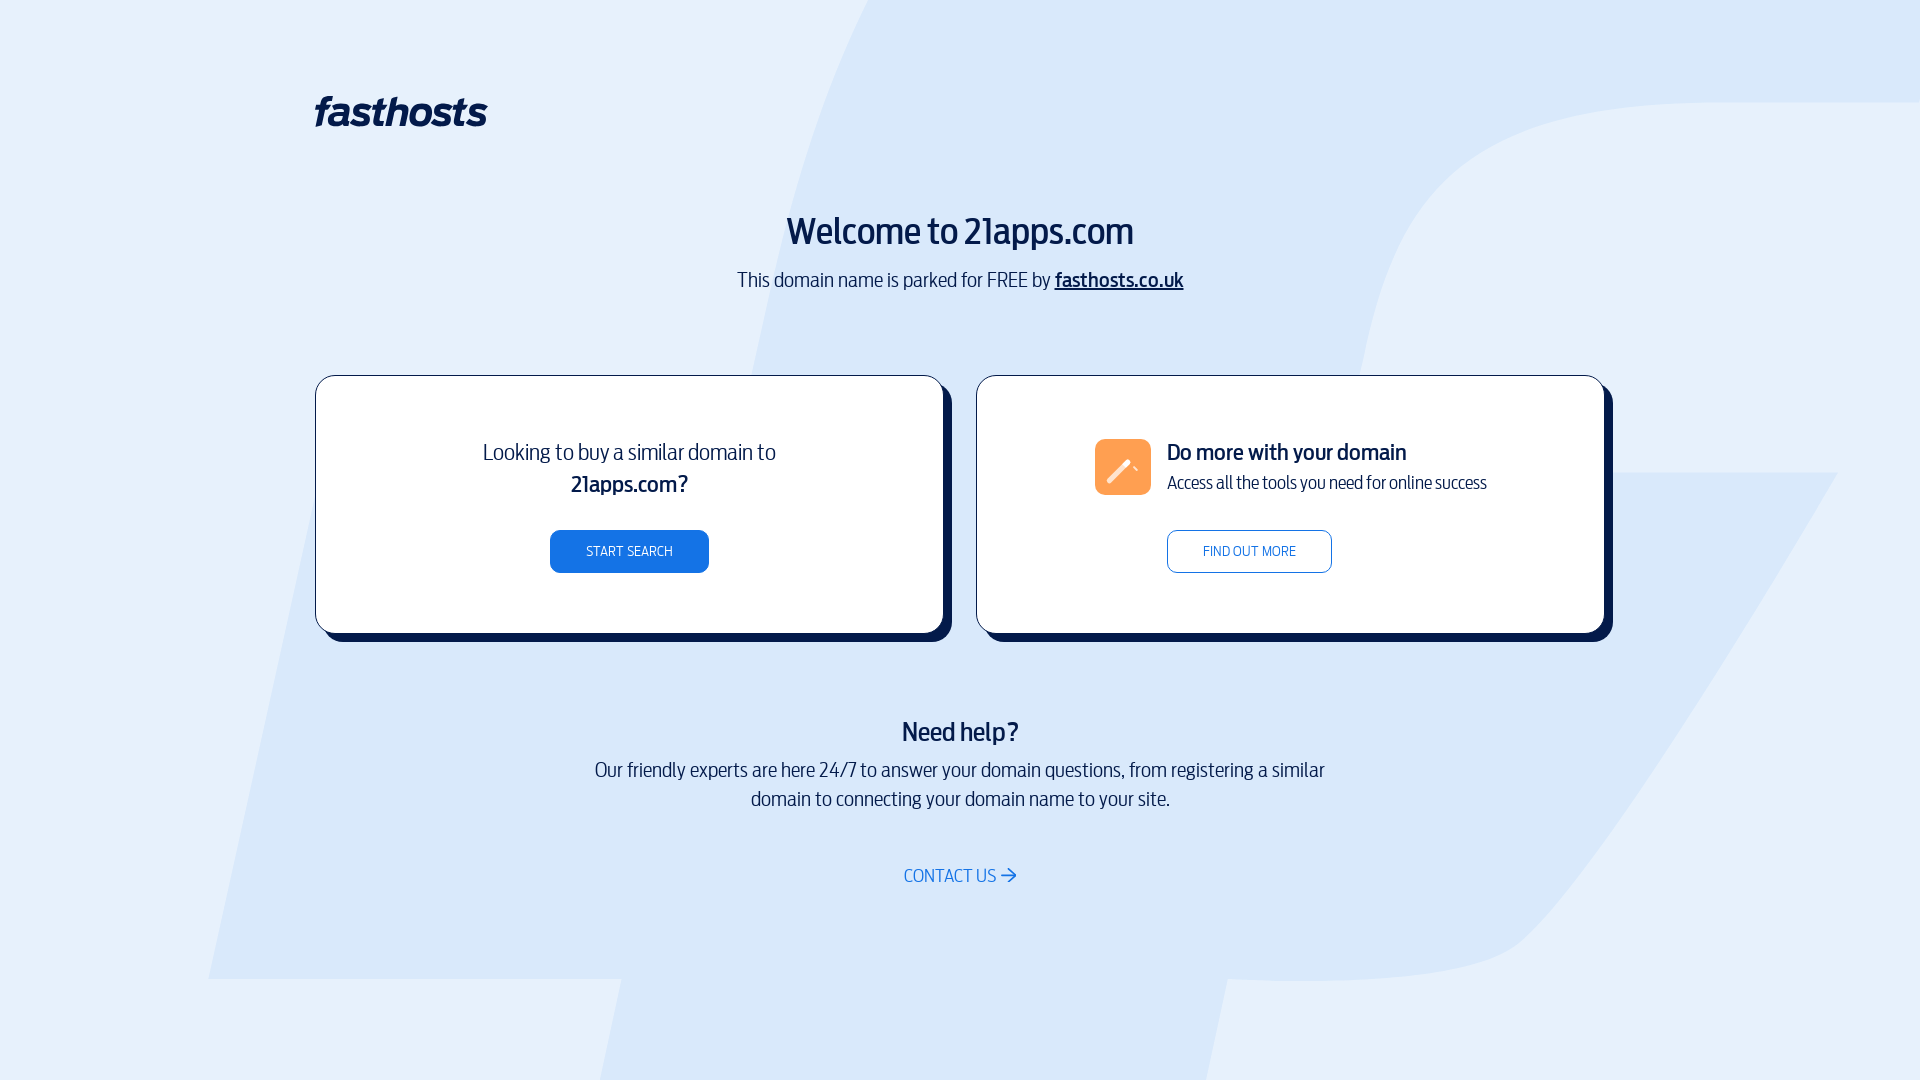  I want to click on START SEARCH, so click(630, 552).